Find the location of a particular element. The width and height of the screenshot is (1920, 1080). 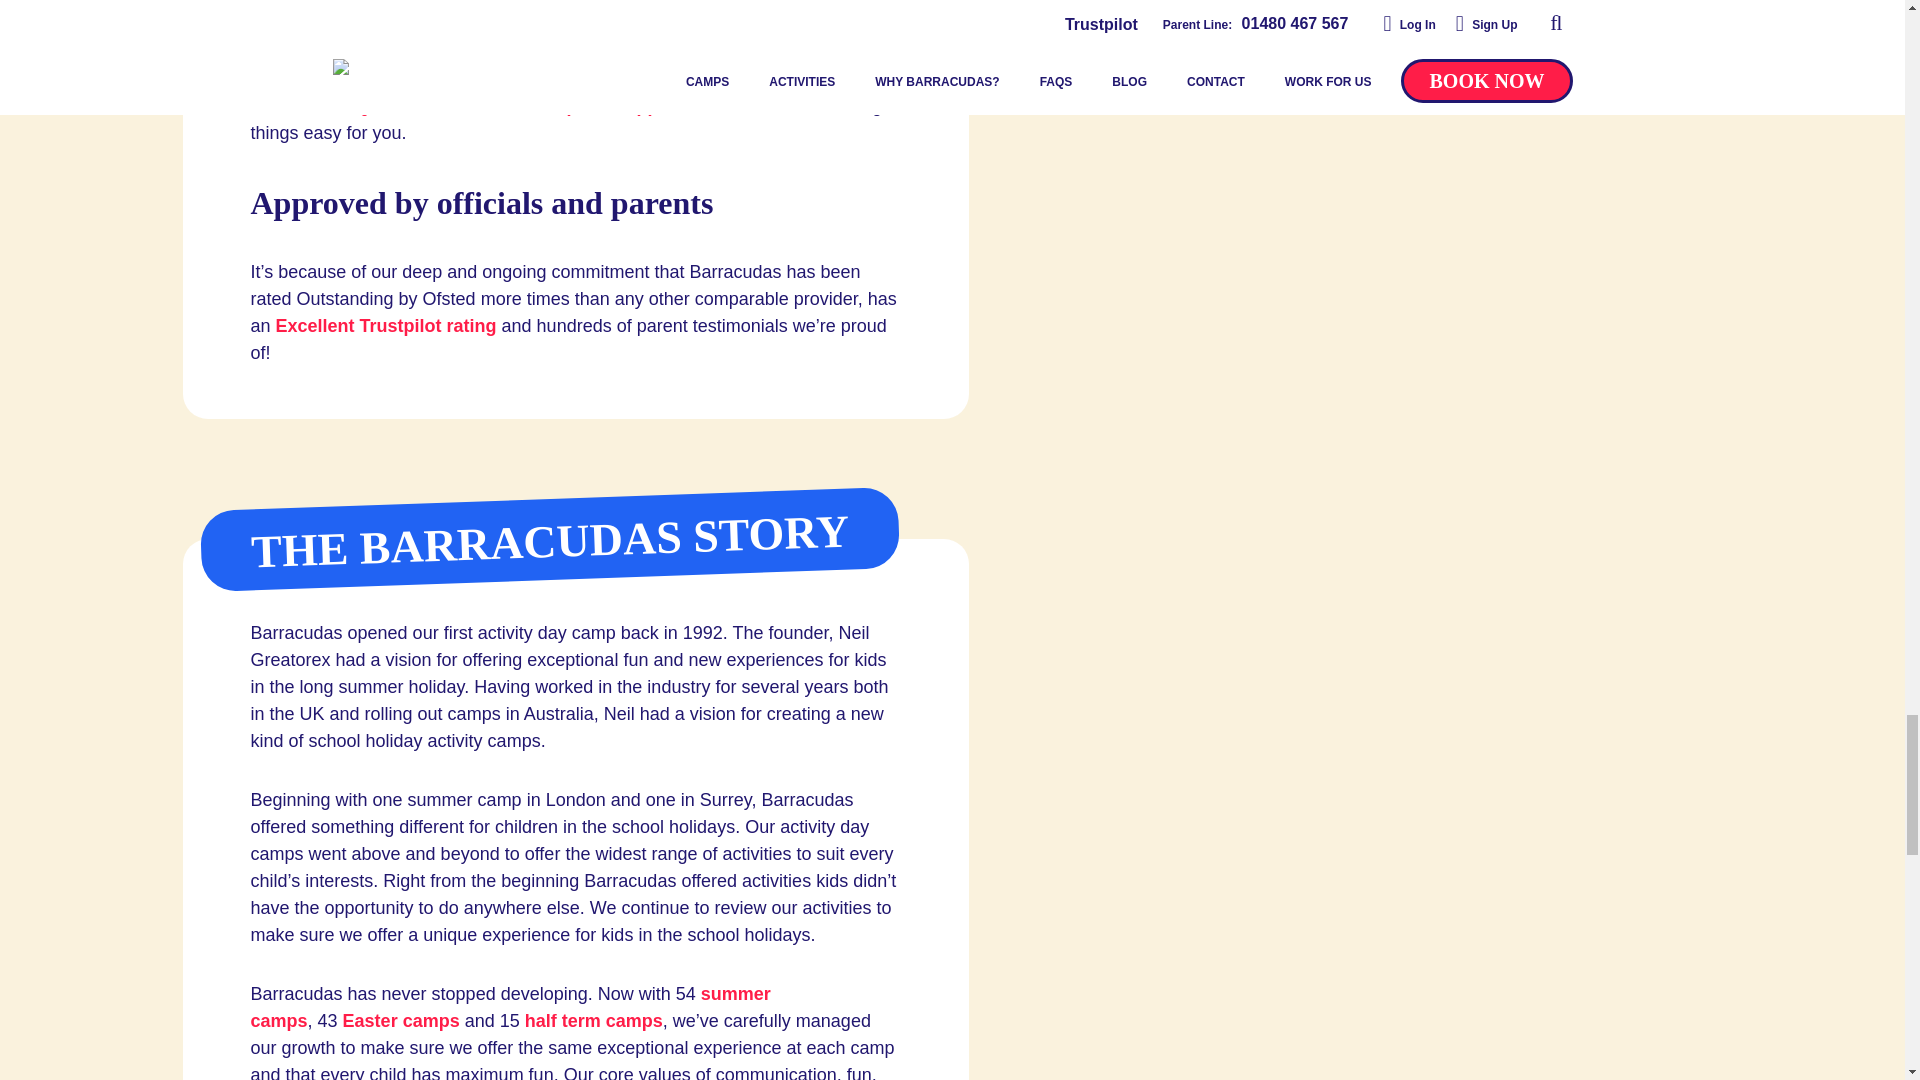

Contactless registration and parent app is located at coordinates (454, 106).